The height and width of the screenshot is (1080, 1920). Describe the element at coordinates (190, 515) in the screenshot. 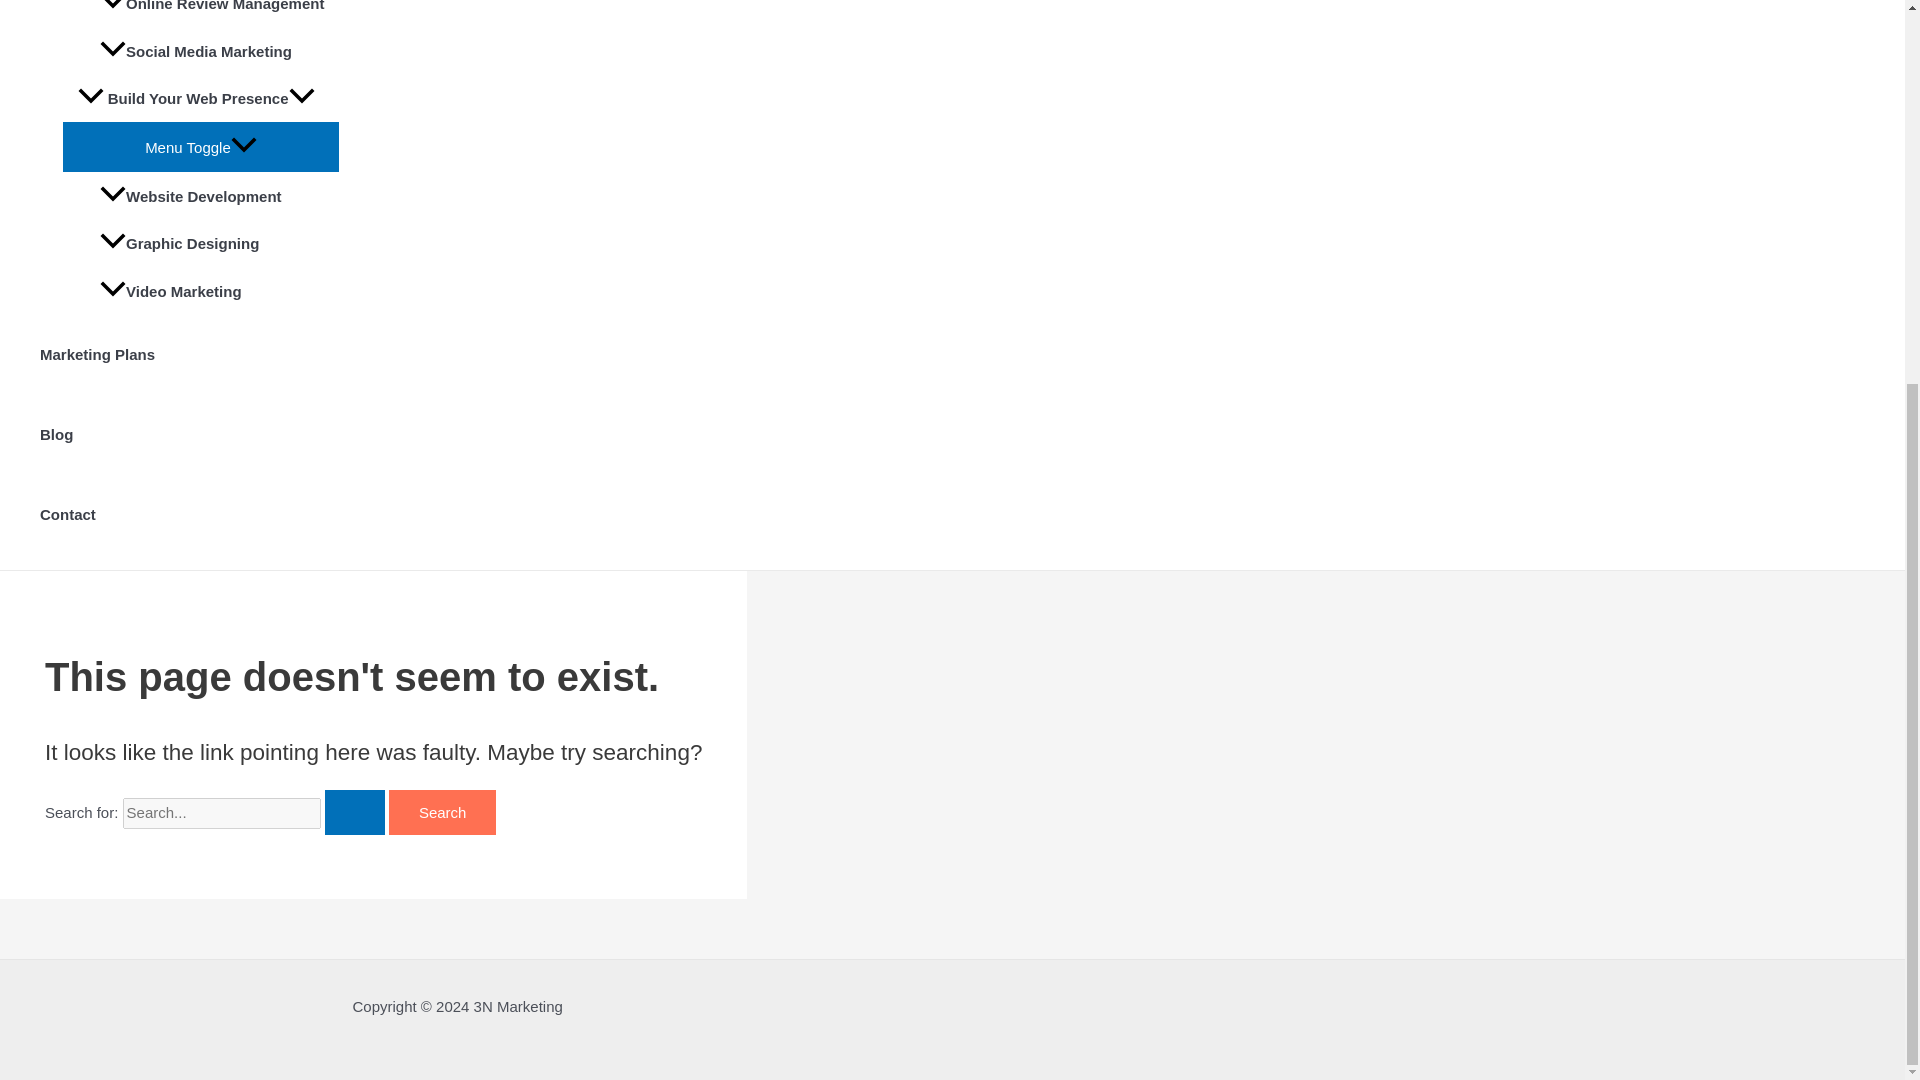

I see `Contact` at that location.